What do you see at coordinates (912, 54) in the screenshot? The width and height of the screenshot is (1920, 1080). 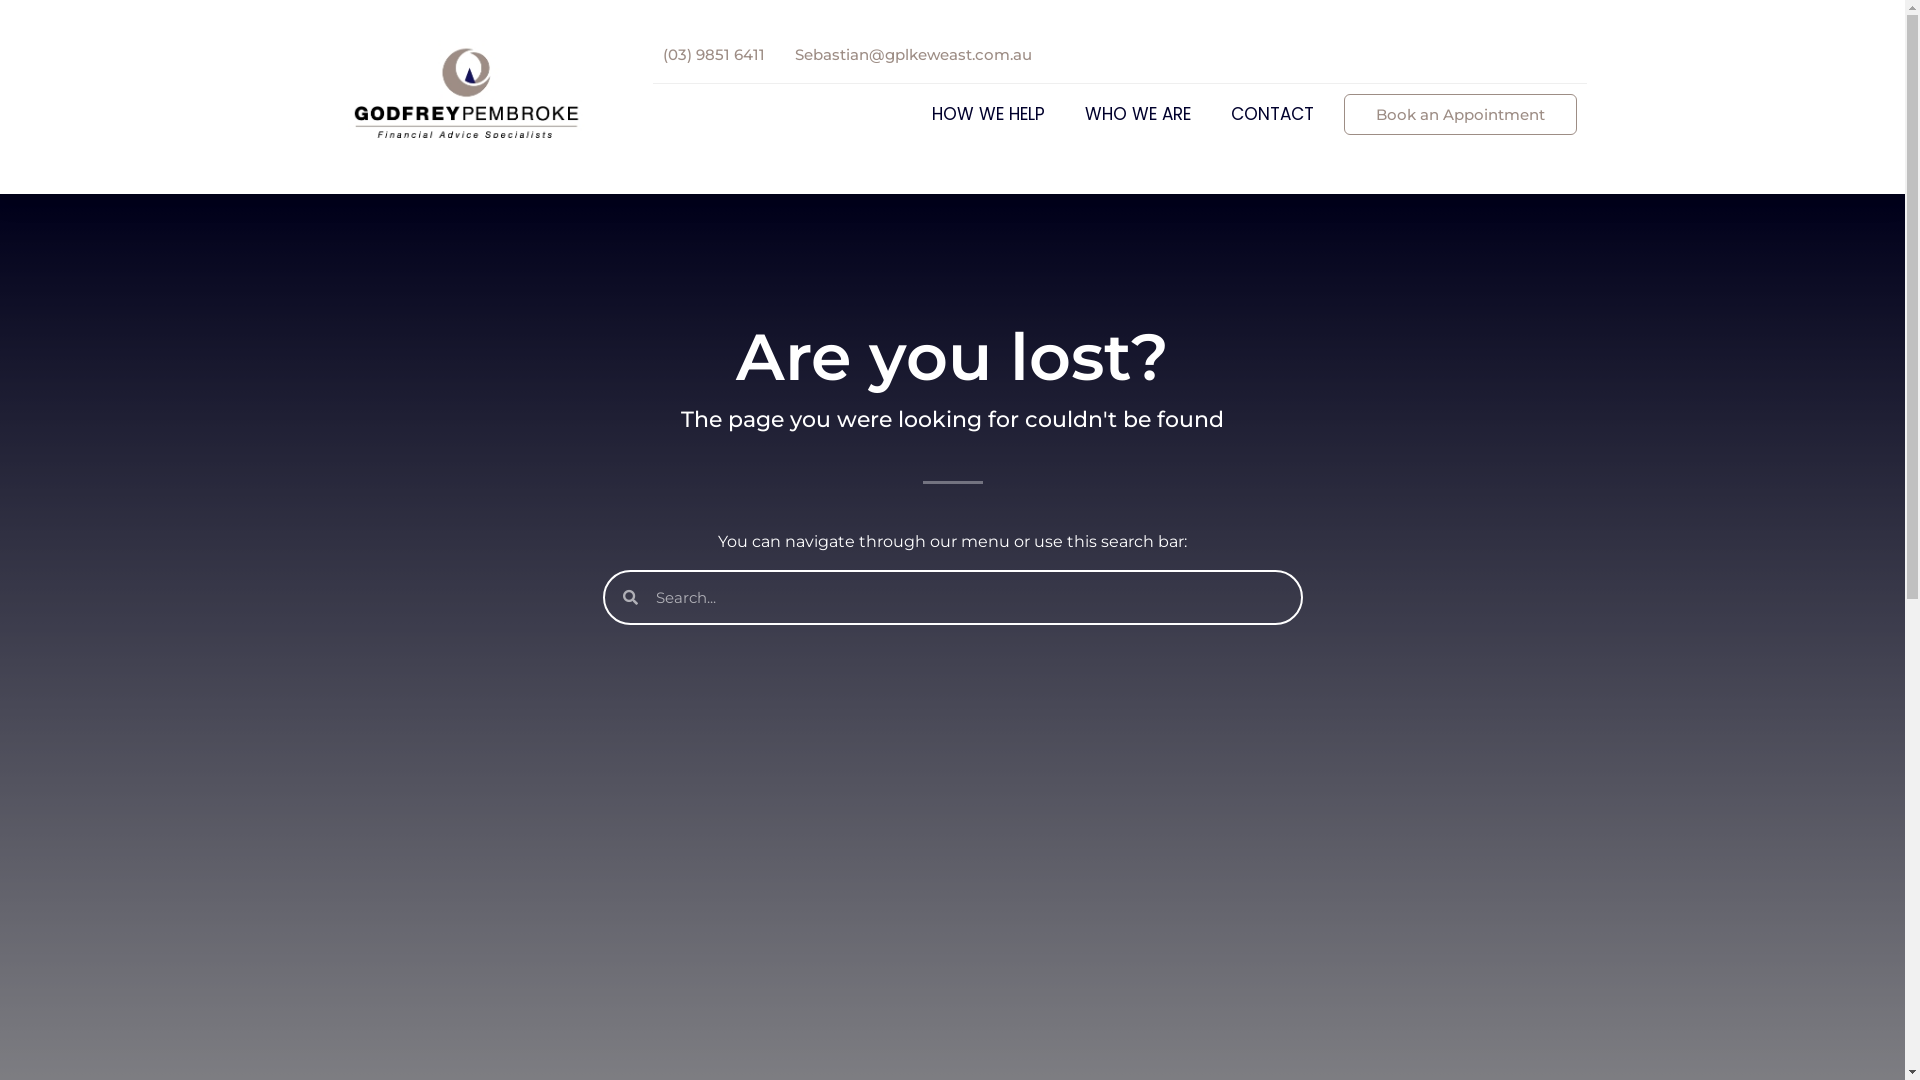 I see `Sebastian@gplkeweast.com.au` at bounding box center [912, 54].